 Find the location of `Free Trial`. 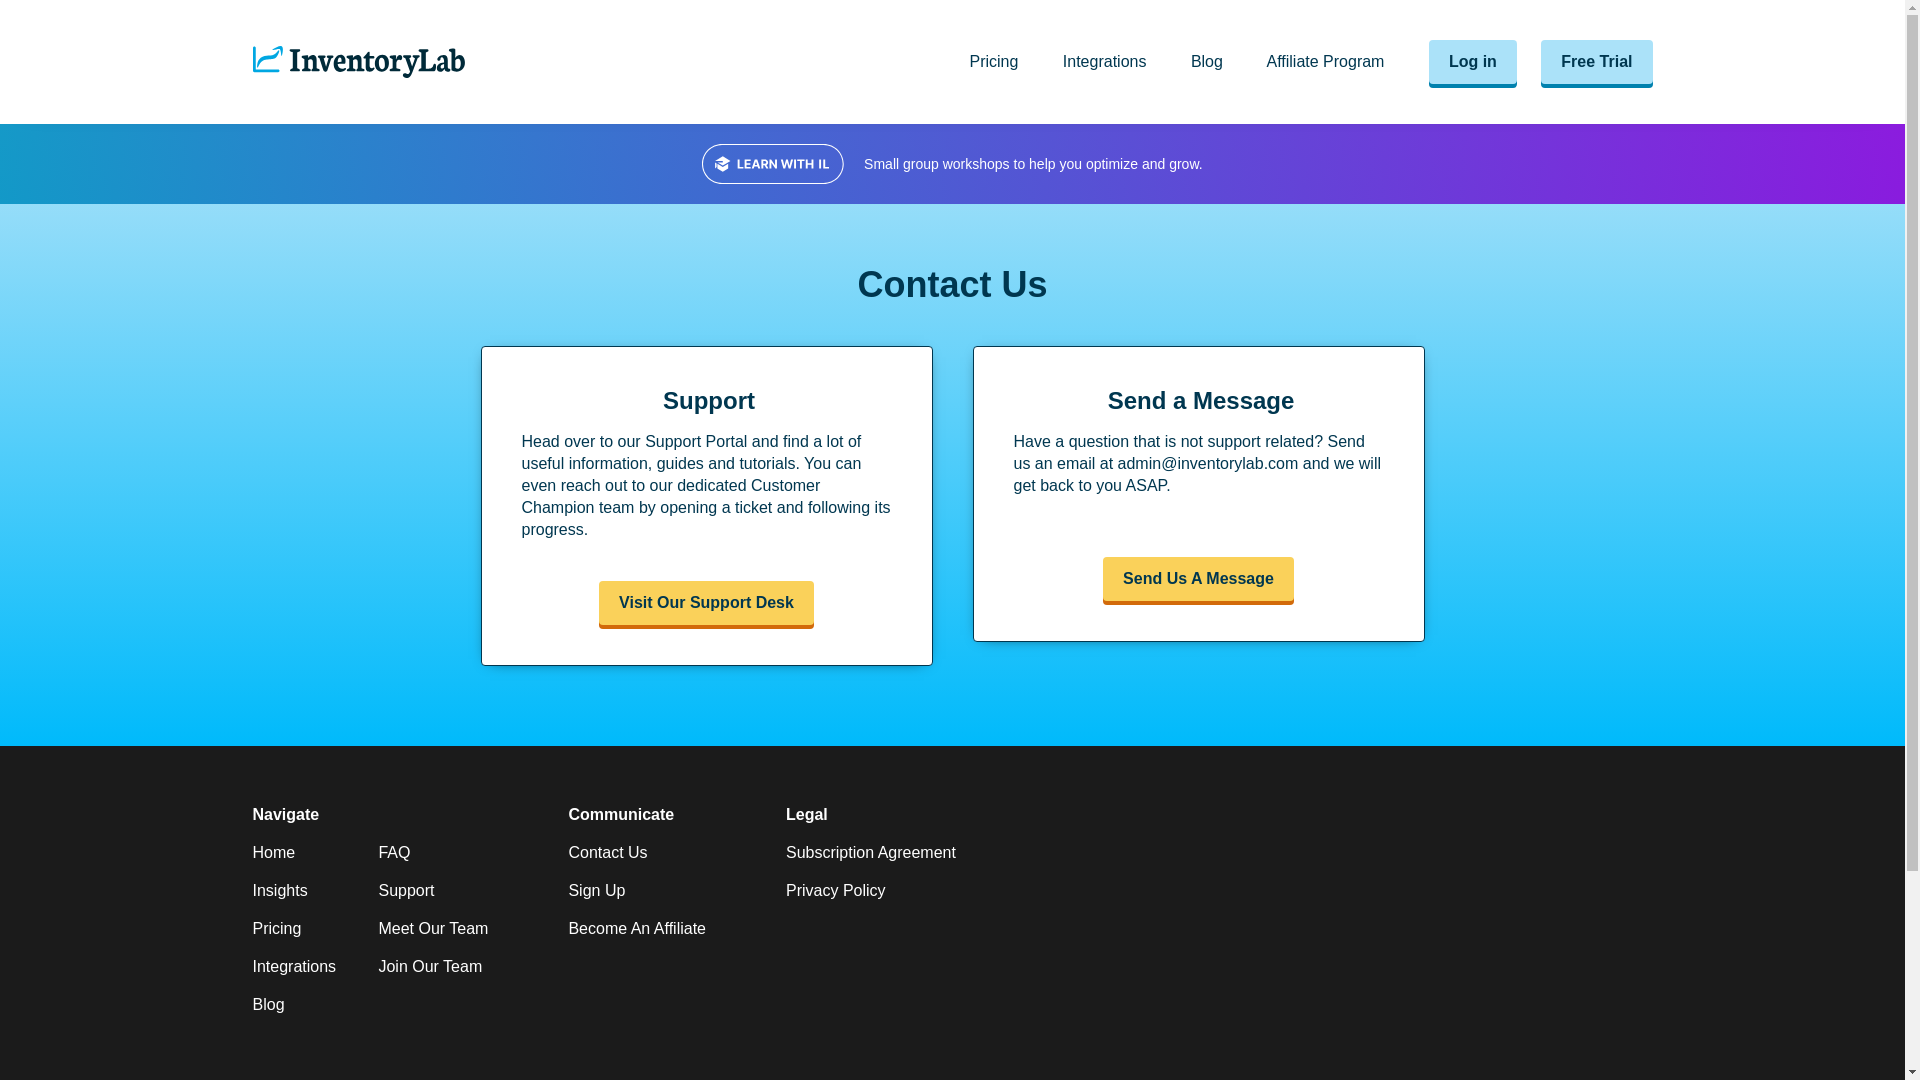

Free Trial is located at coordinates (1596, 62).